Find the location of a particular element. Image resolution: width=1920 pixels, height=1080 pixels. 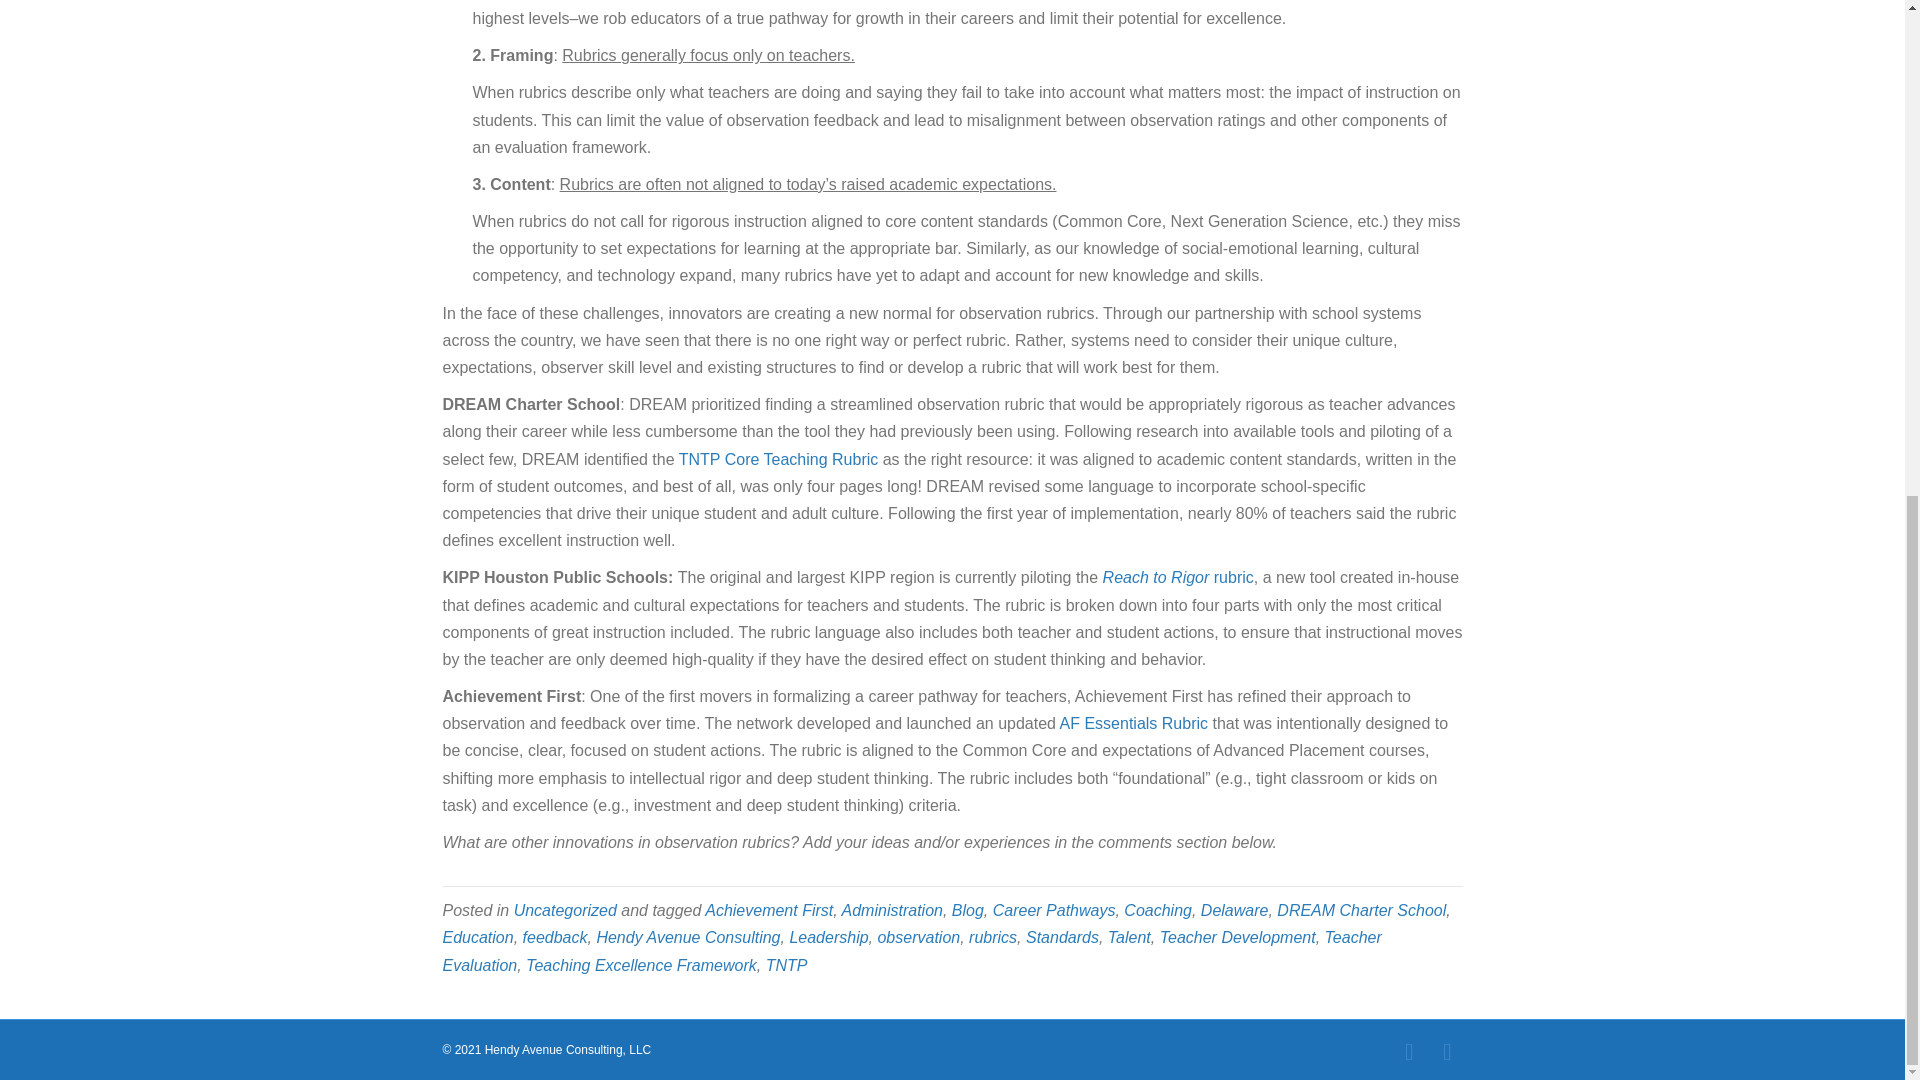

Hendy Avenue Consulting is located at coordinates (687, 937).